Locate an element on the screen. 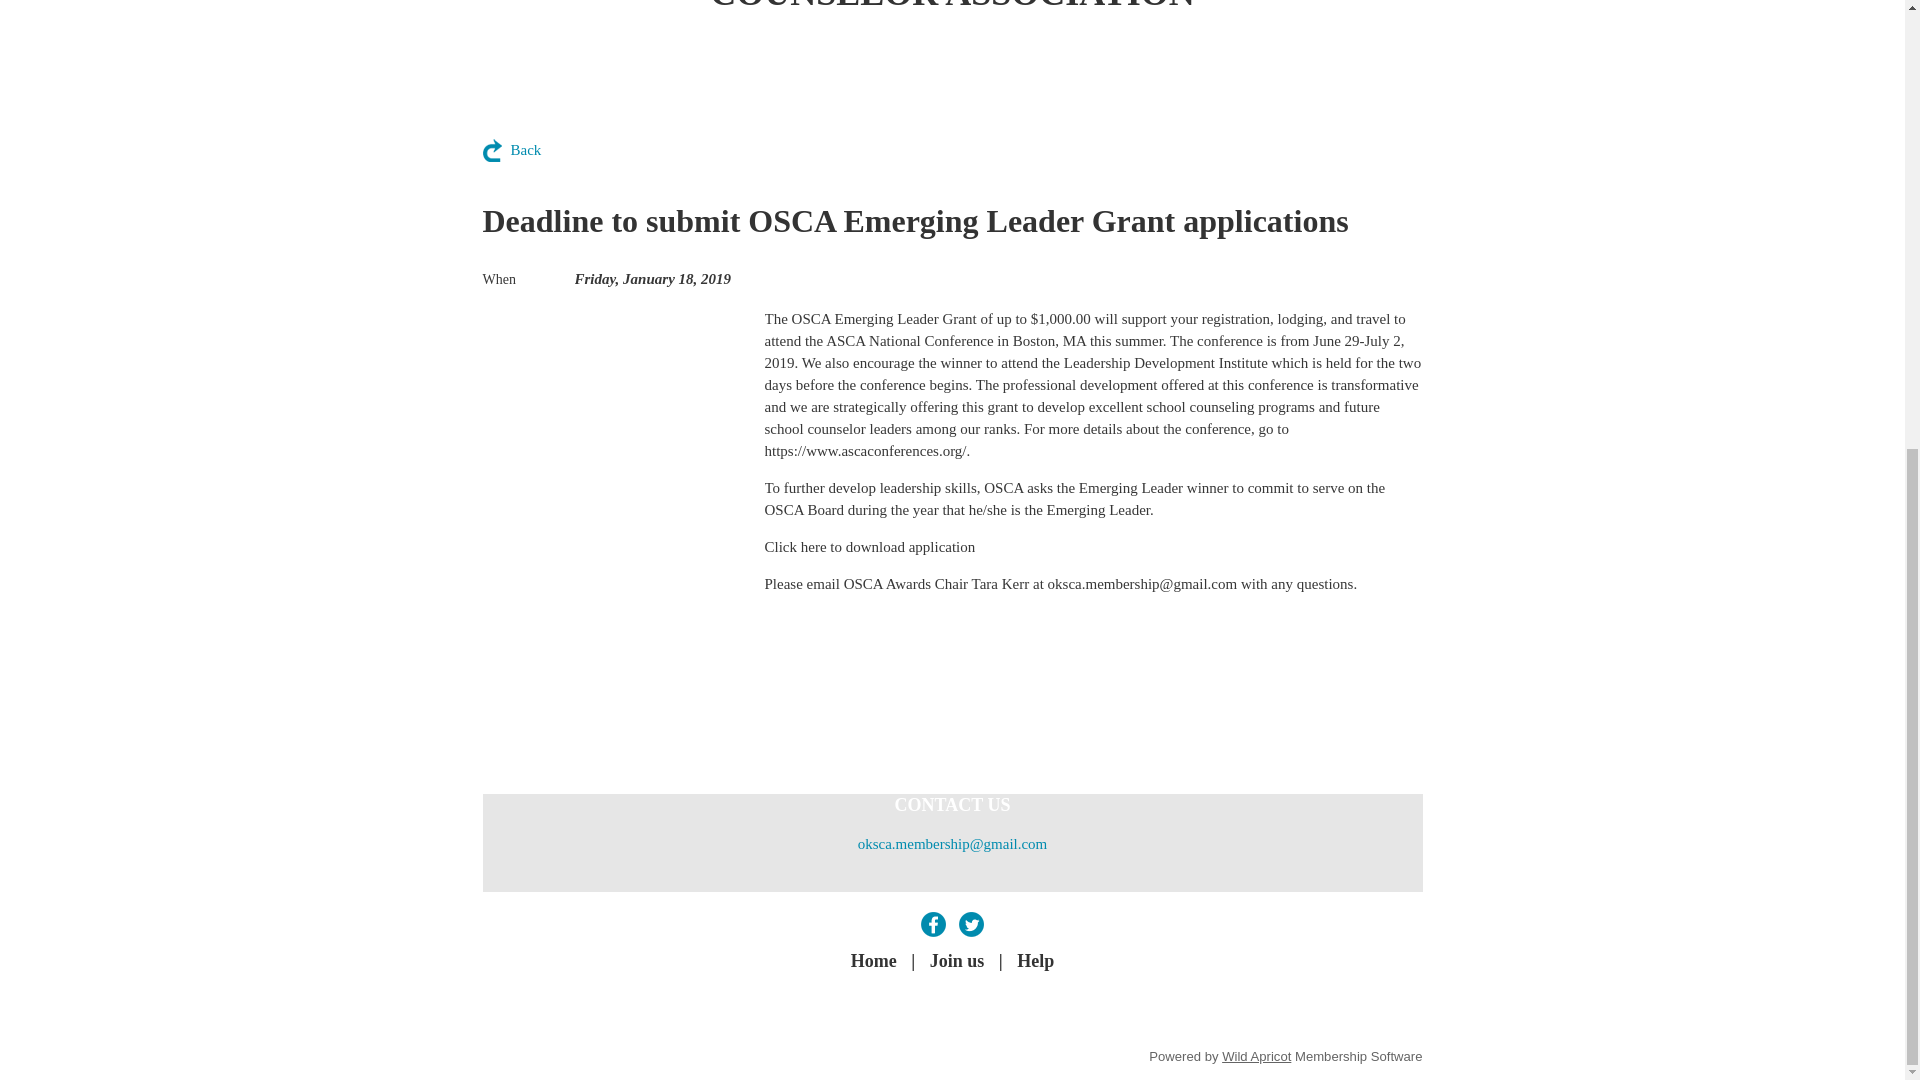 This screenshot has height=1080, width=1920. Back is located at coordinates (511, 150).